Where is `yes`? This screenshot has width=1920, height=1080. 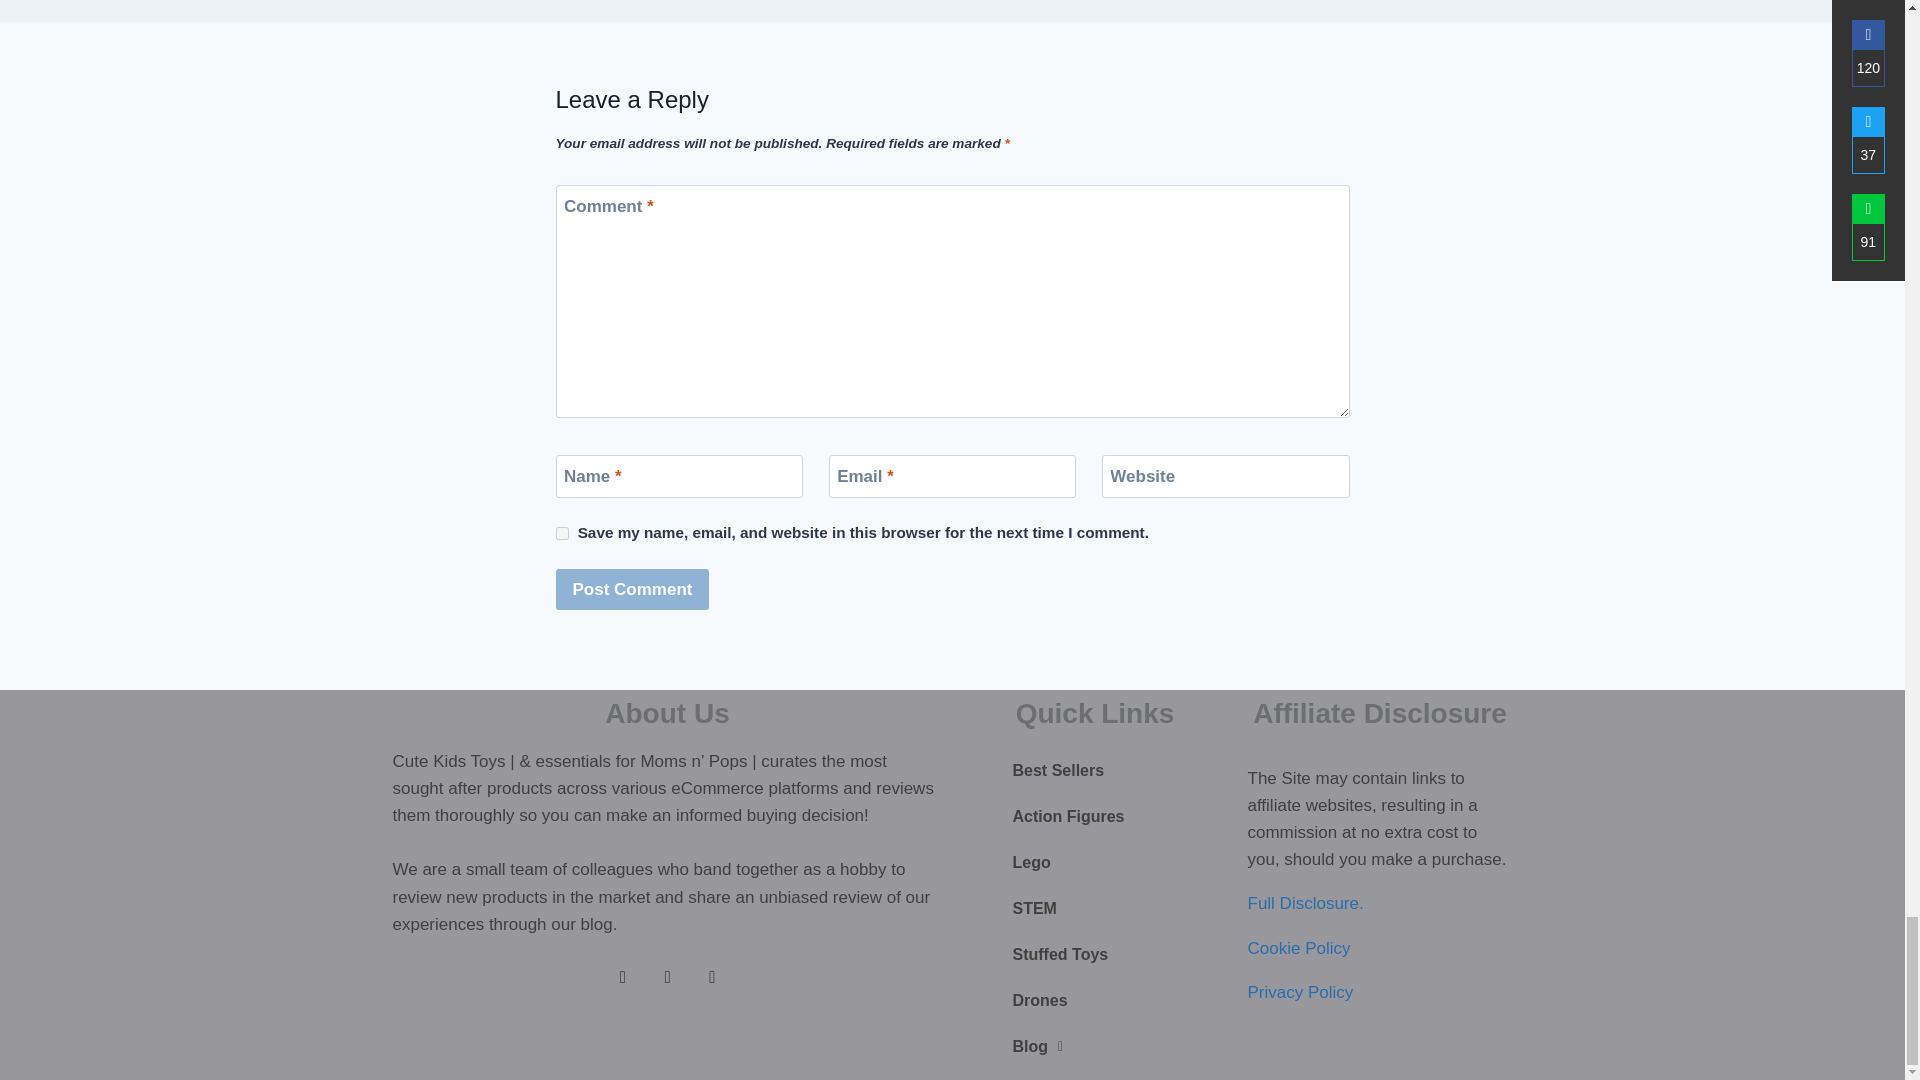
yes is located at coordinates (562, 534).